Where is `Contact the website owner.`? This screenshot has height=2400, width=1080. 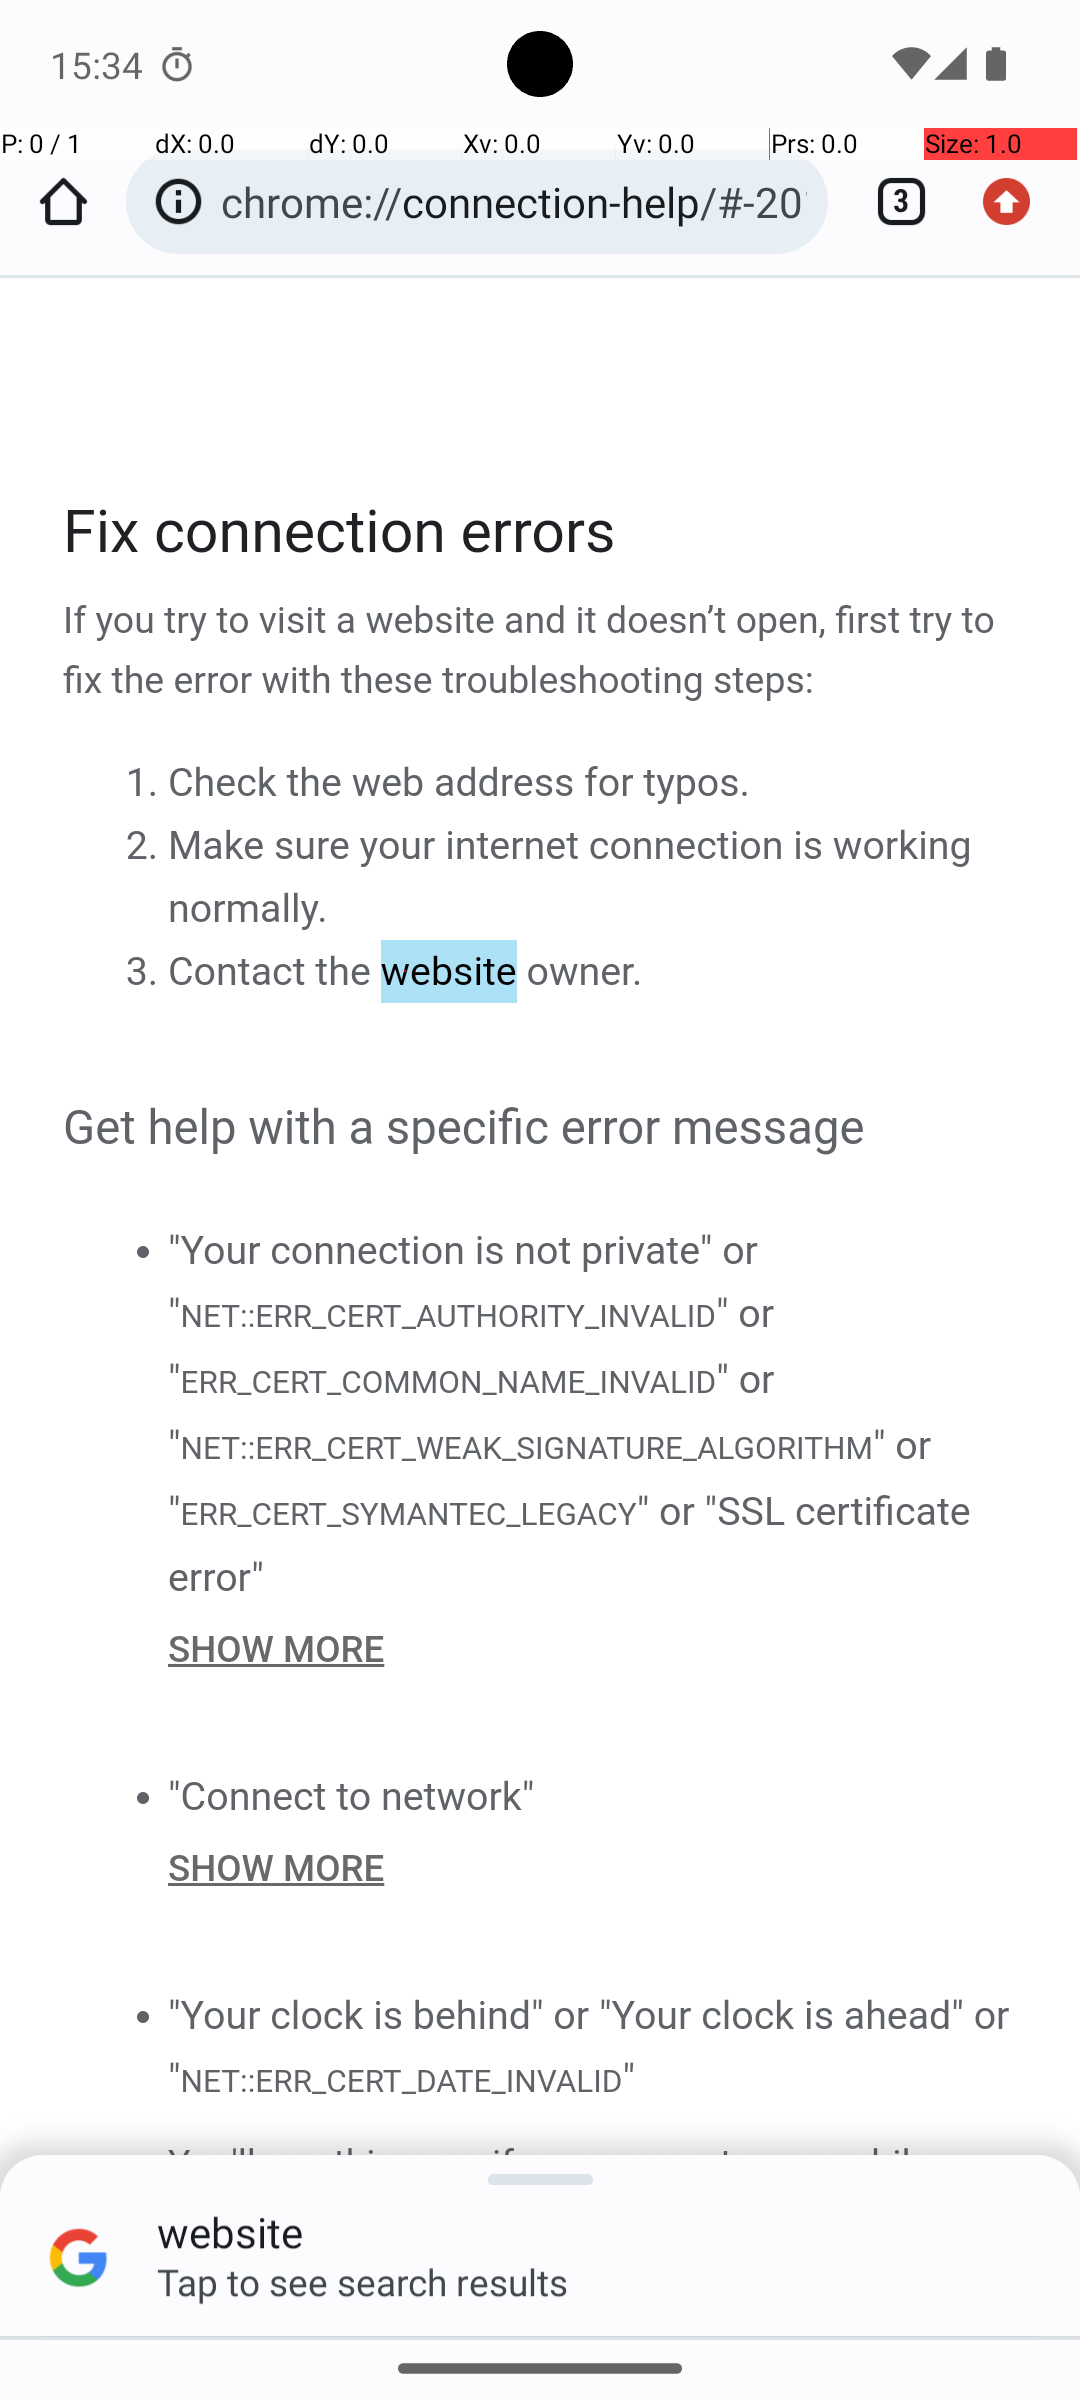
Contact the website owner. is located at coordinates (406, 972).